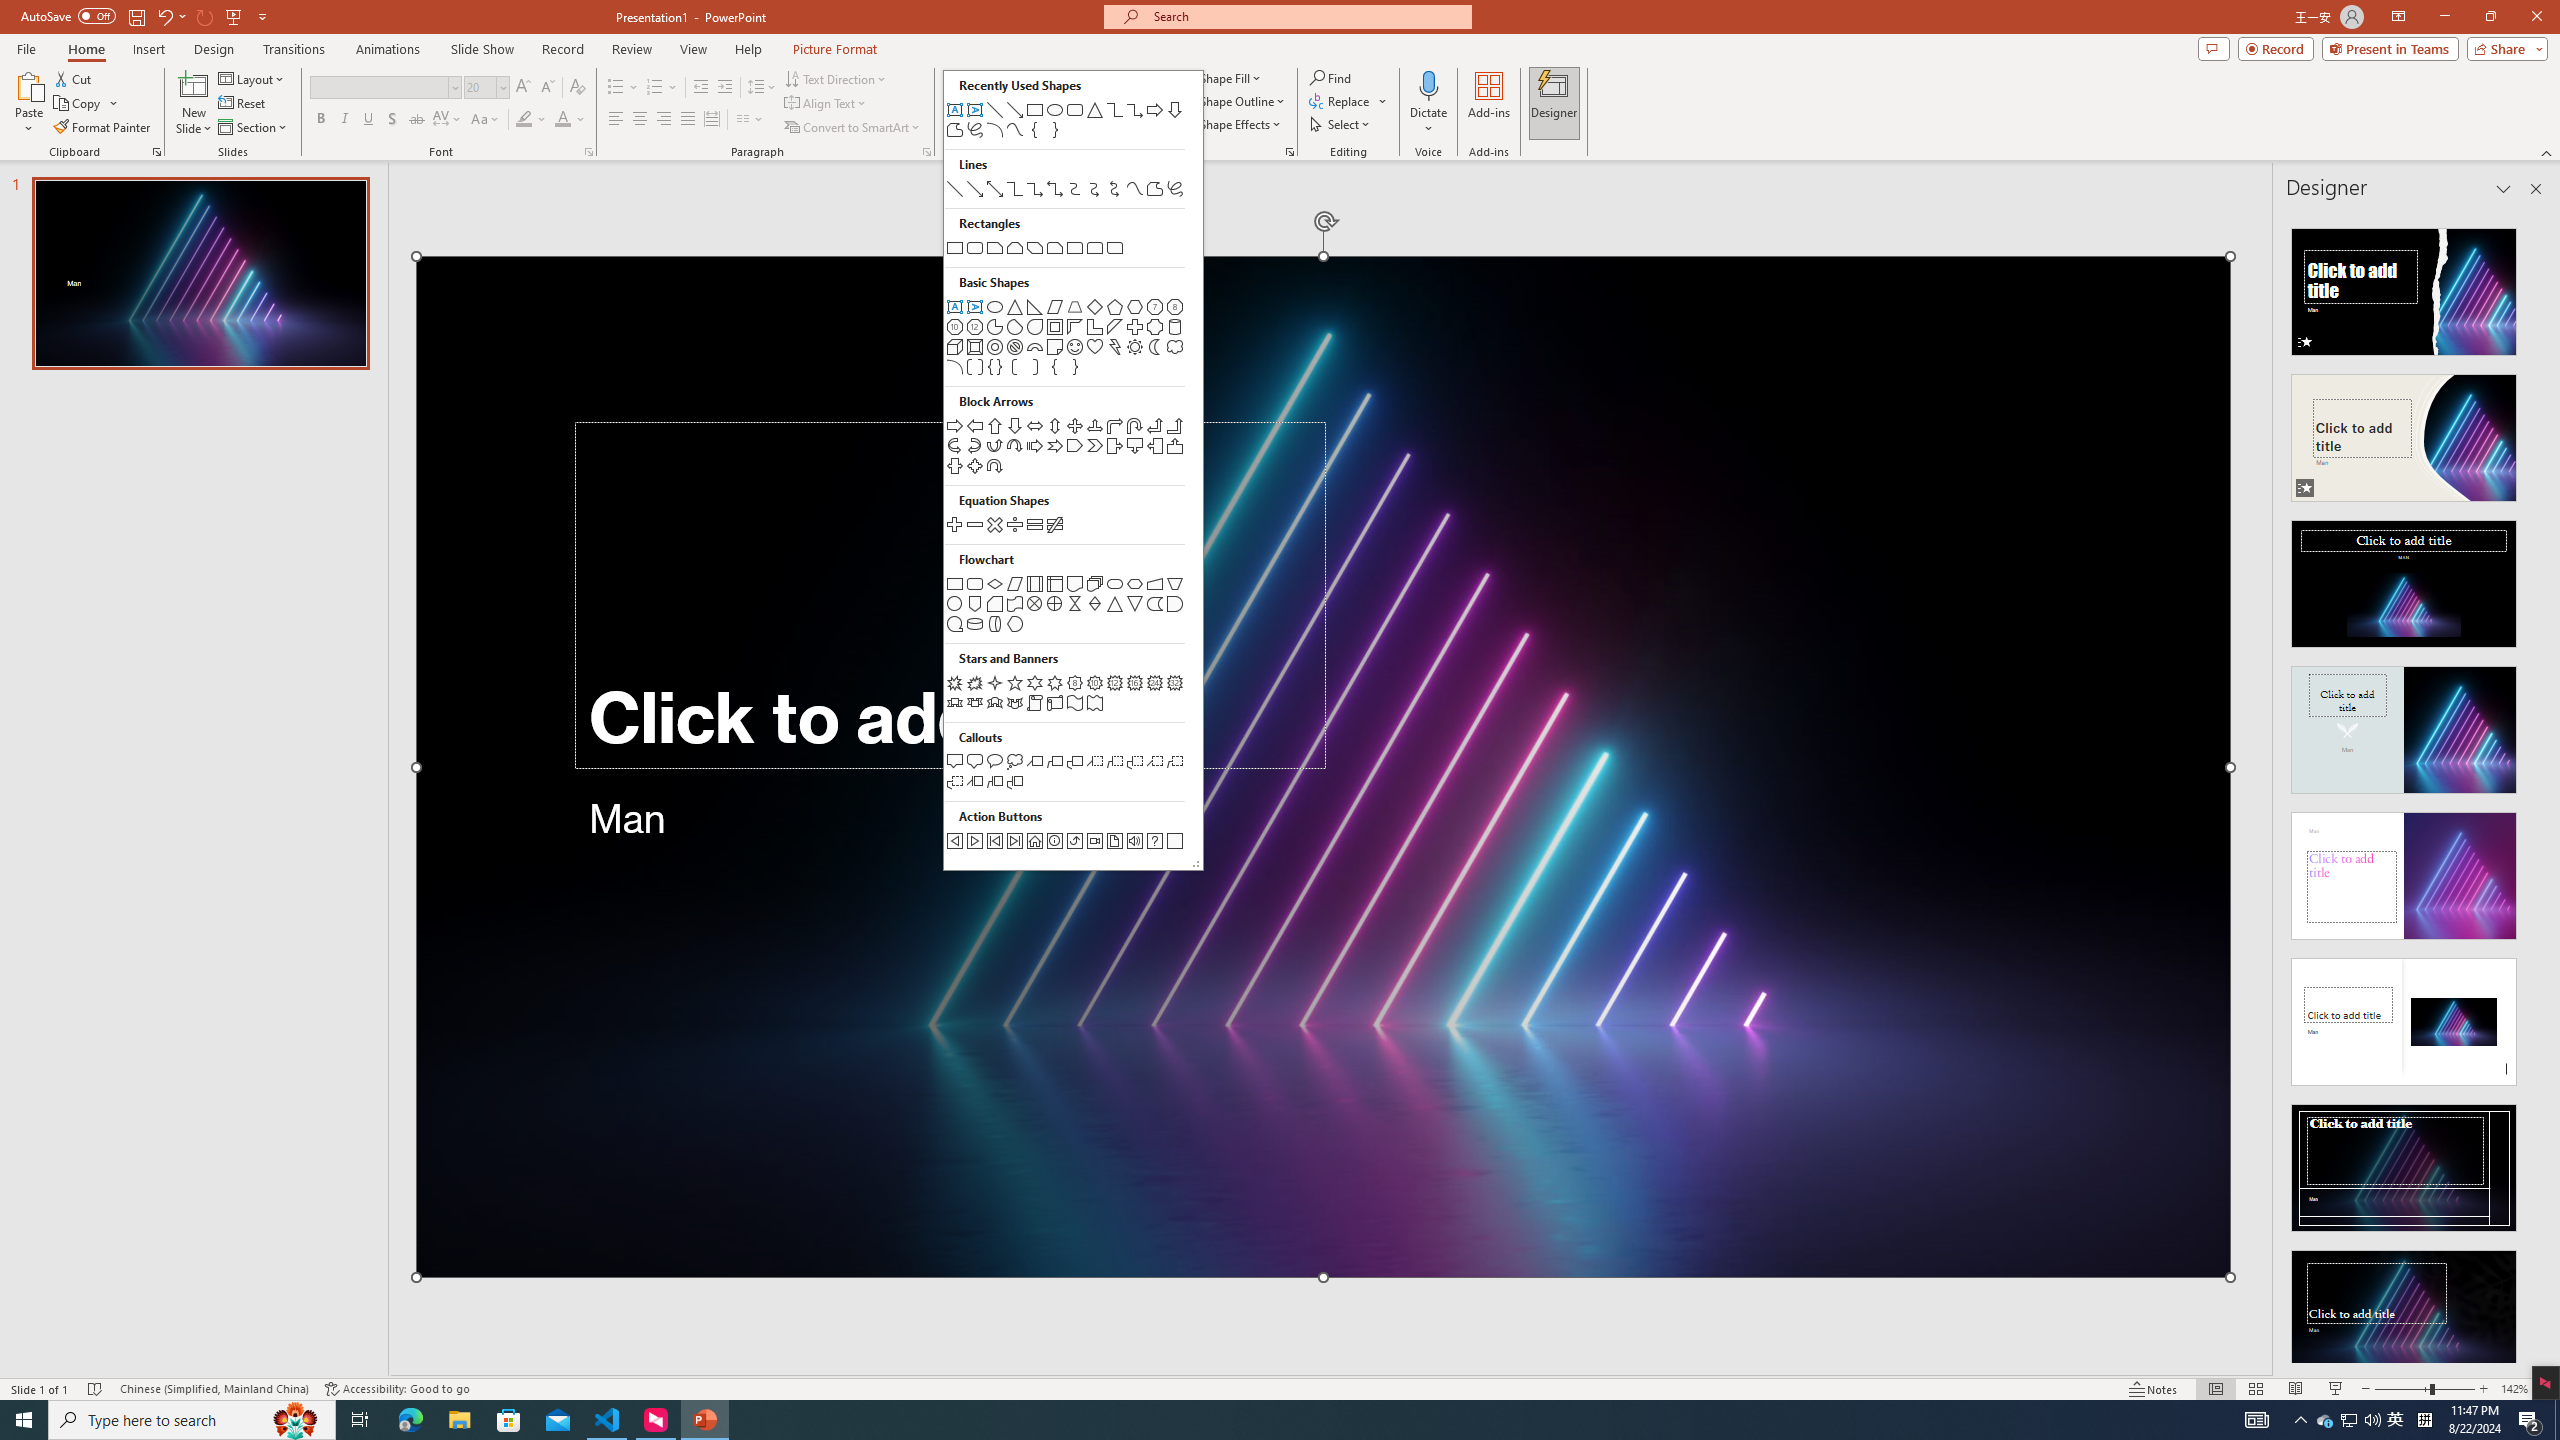  What do you see at coordinates (2444, 17) in the screenshot?
I see `Minimize` at bounding box center [2444, 17].